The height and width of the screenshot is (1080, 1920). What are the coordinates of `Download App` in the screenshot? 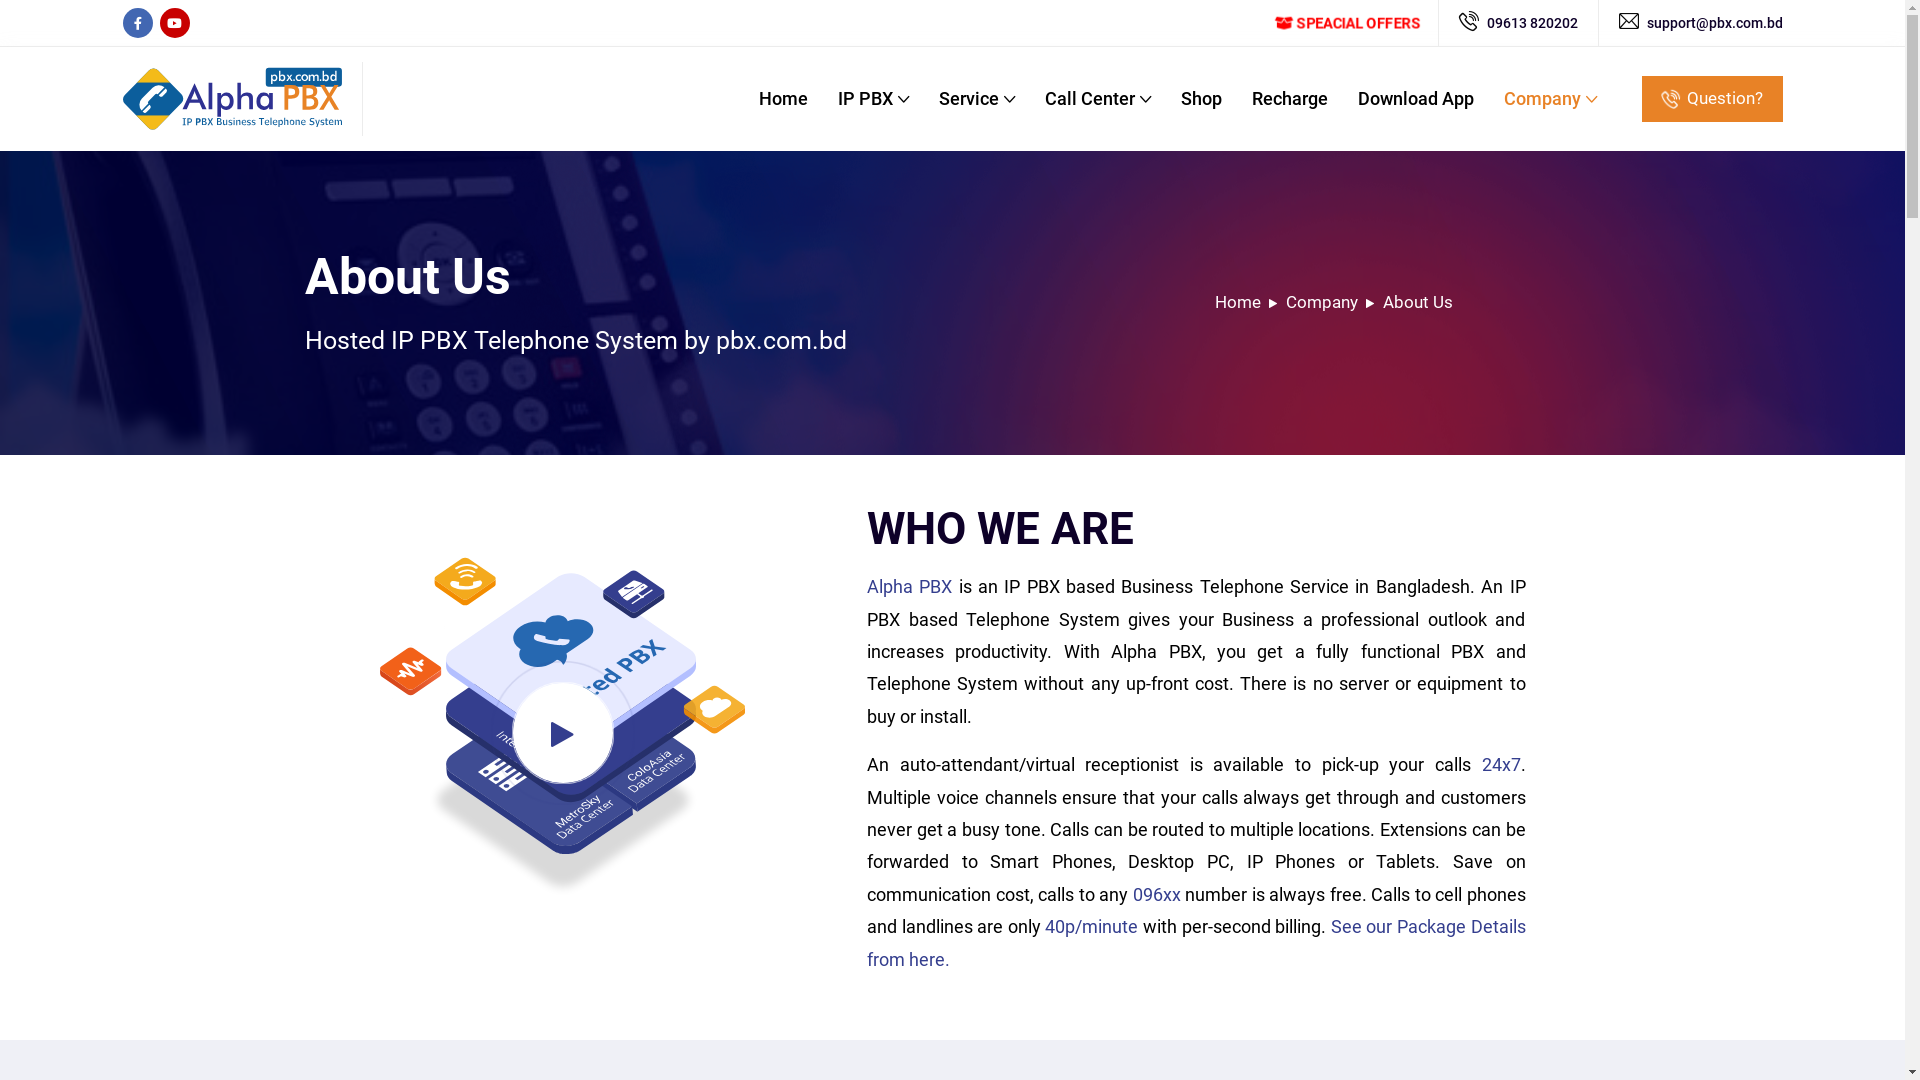 It's located at (1416, 98).